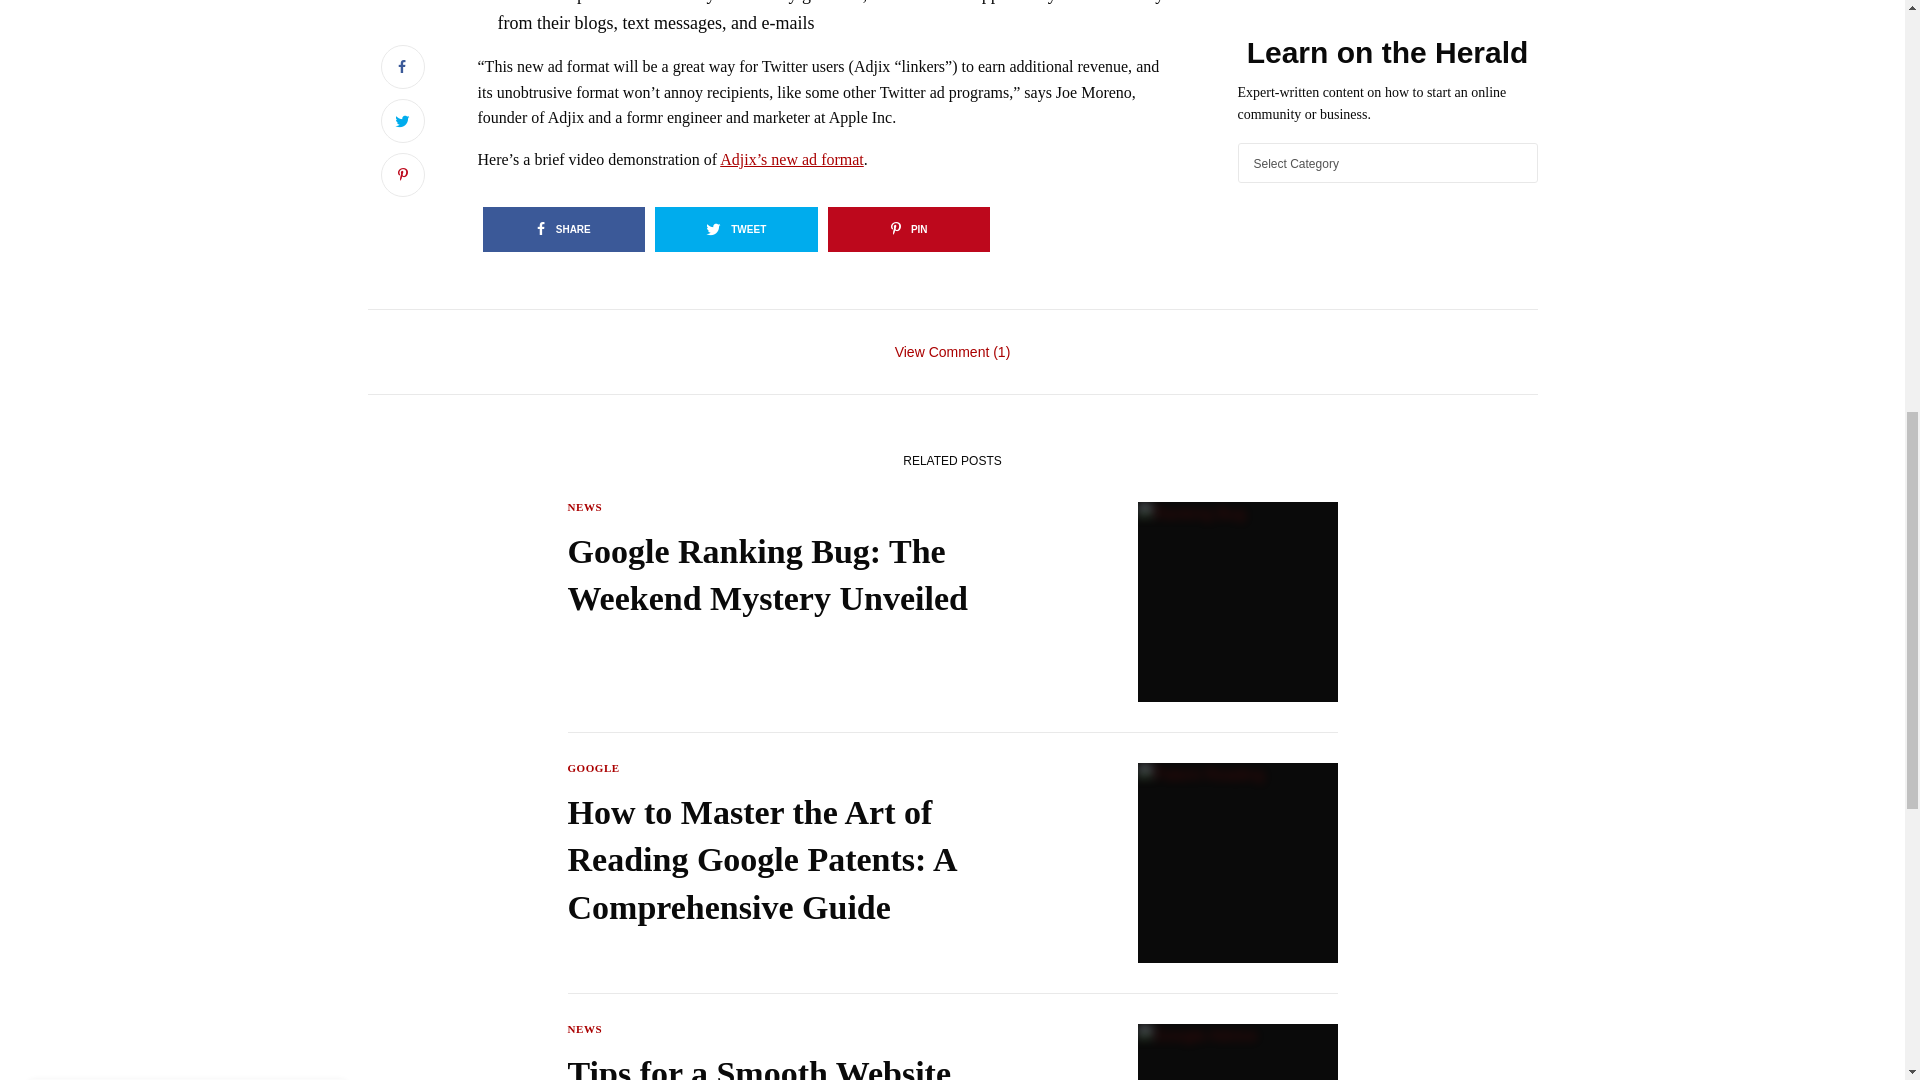 Image resolution: width=1920 pixels, height=1080 pixels. Describe the element at coordinates (736, 229) in the screenshot. I see `TWEET` at that location.